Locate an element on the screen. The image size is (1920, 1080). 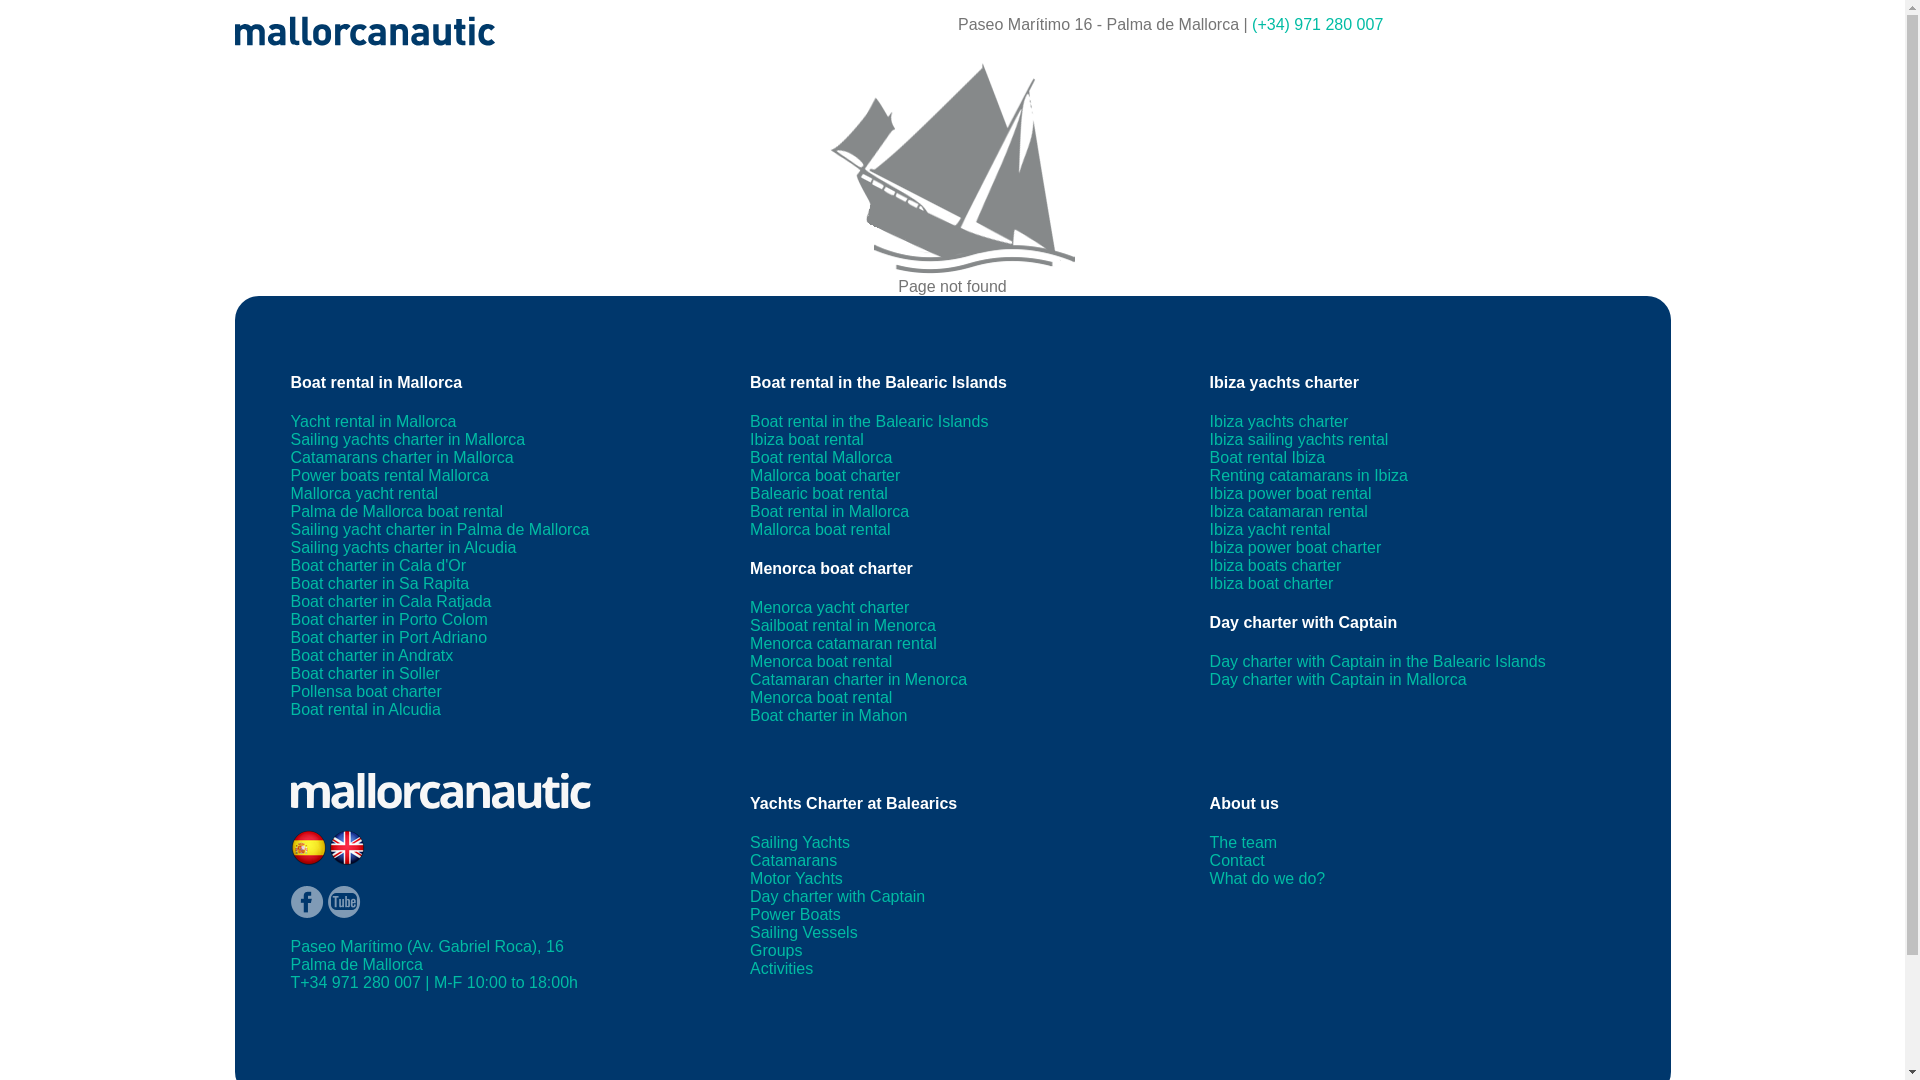
Mallorca boat rental is located at coordinates (820, 528).